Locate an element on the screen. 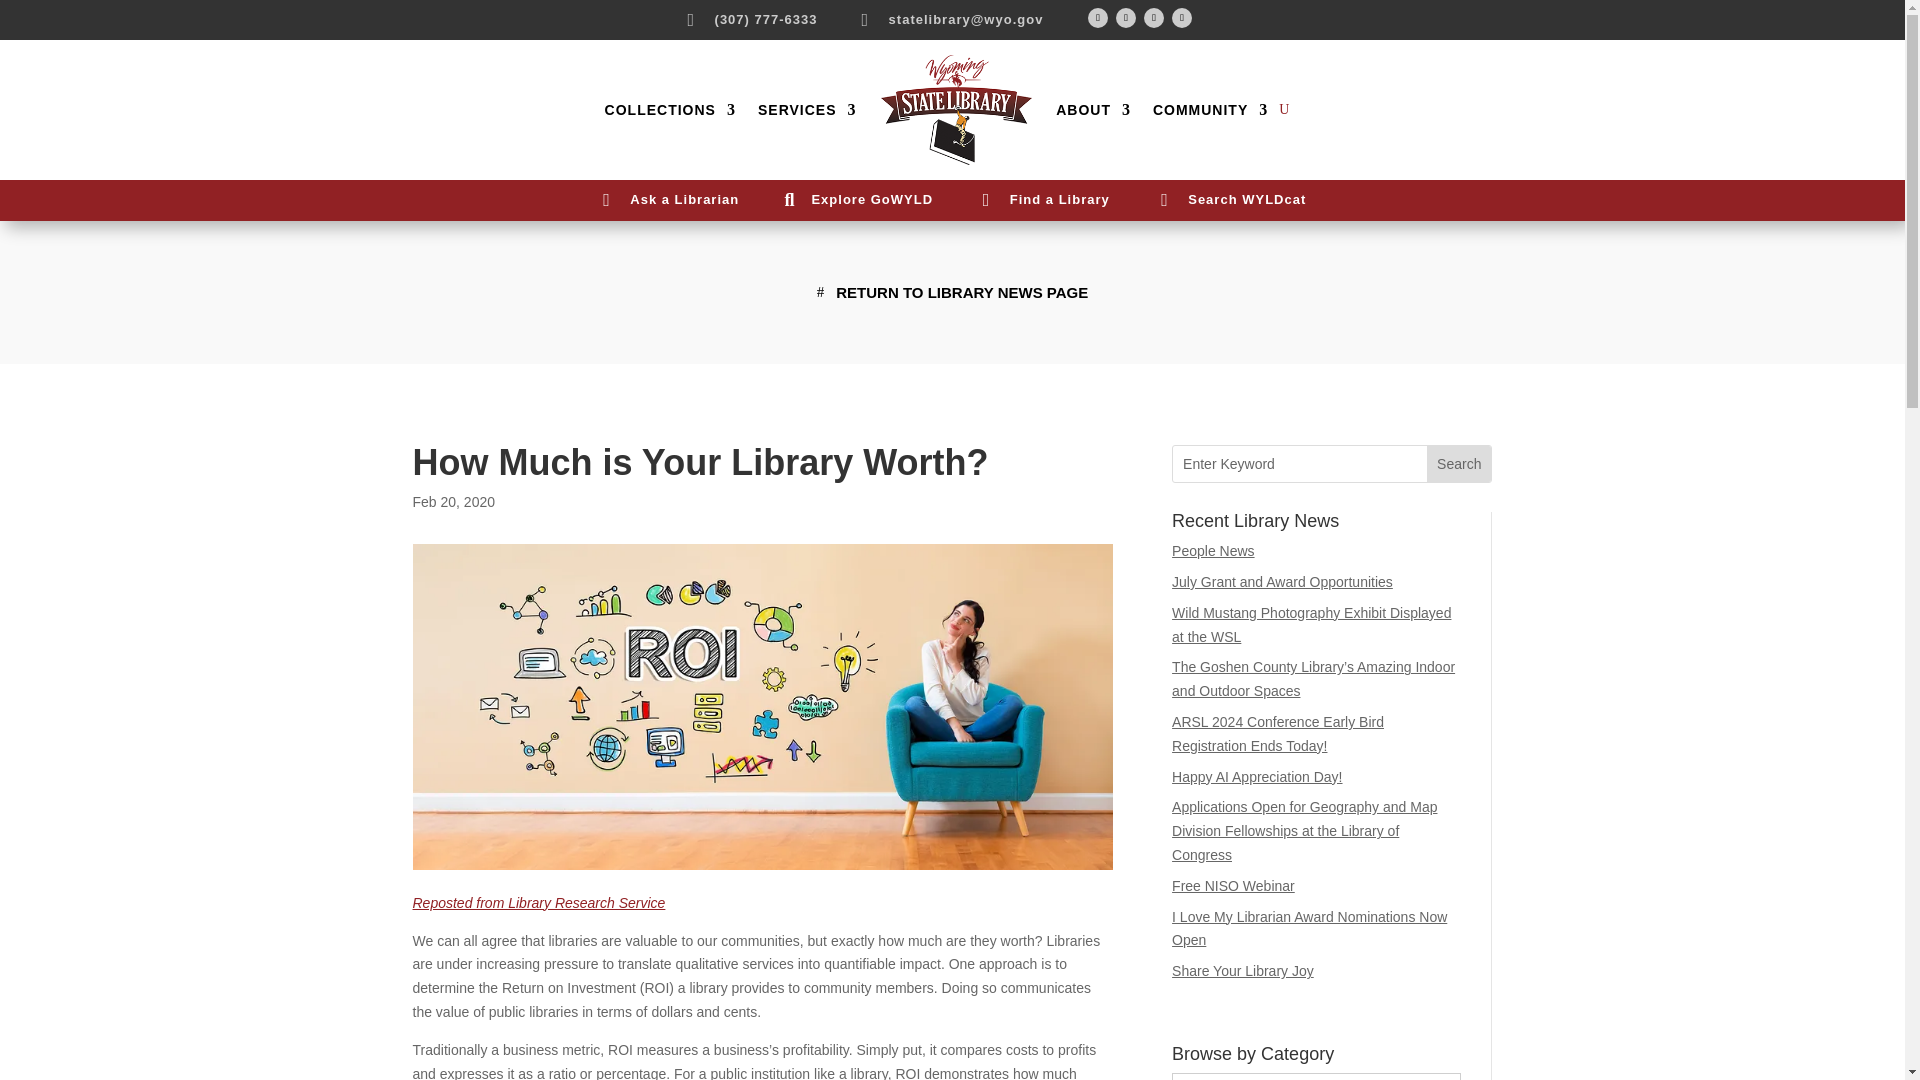  Follow on Youtube is located at coordinates (1154, 18).